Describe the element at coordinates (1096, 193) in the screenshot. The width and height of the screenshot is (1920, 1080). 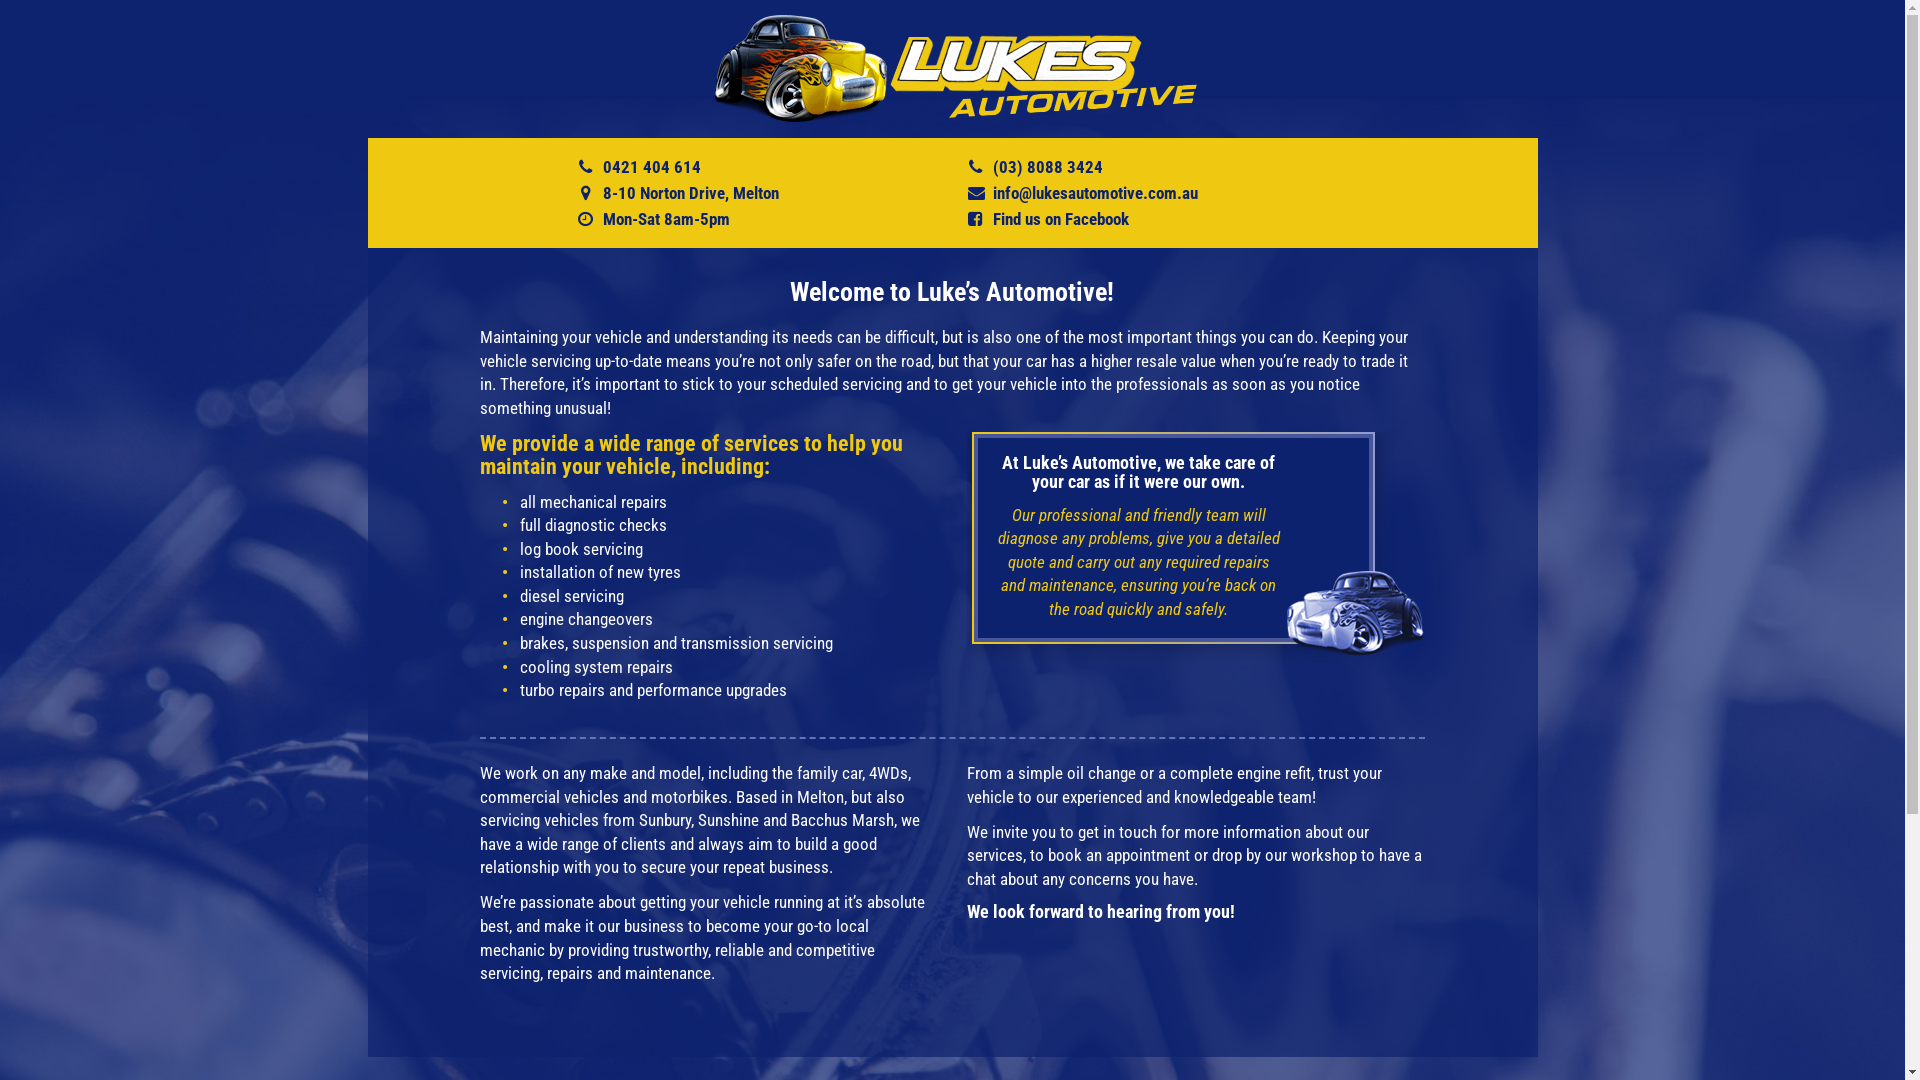
I see `info@lukesautomotive.com.au` at that location.